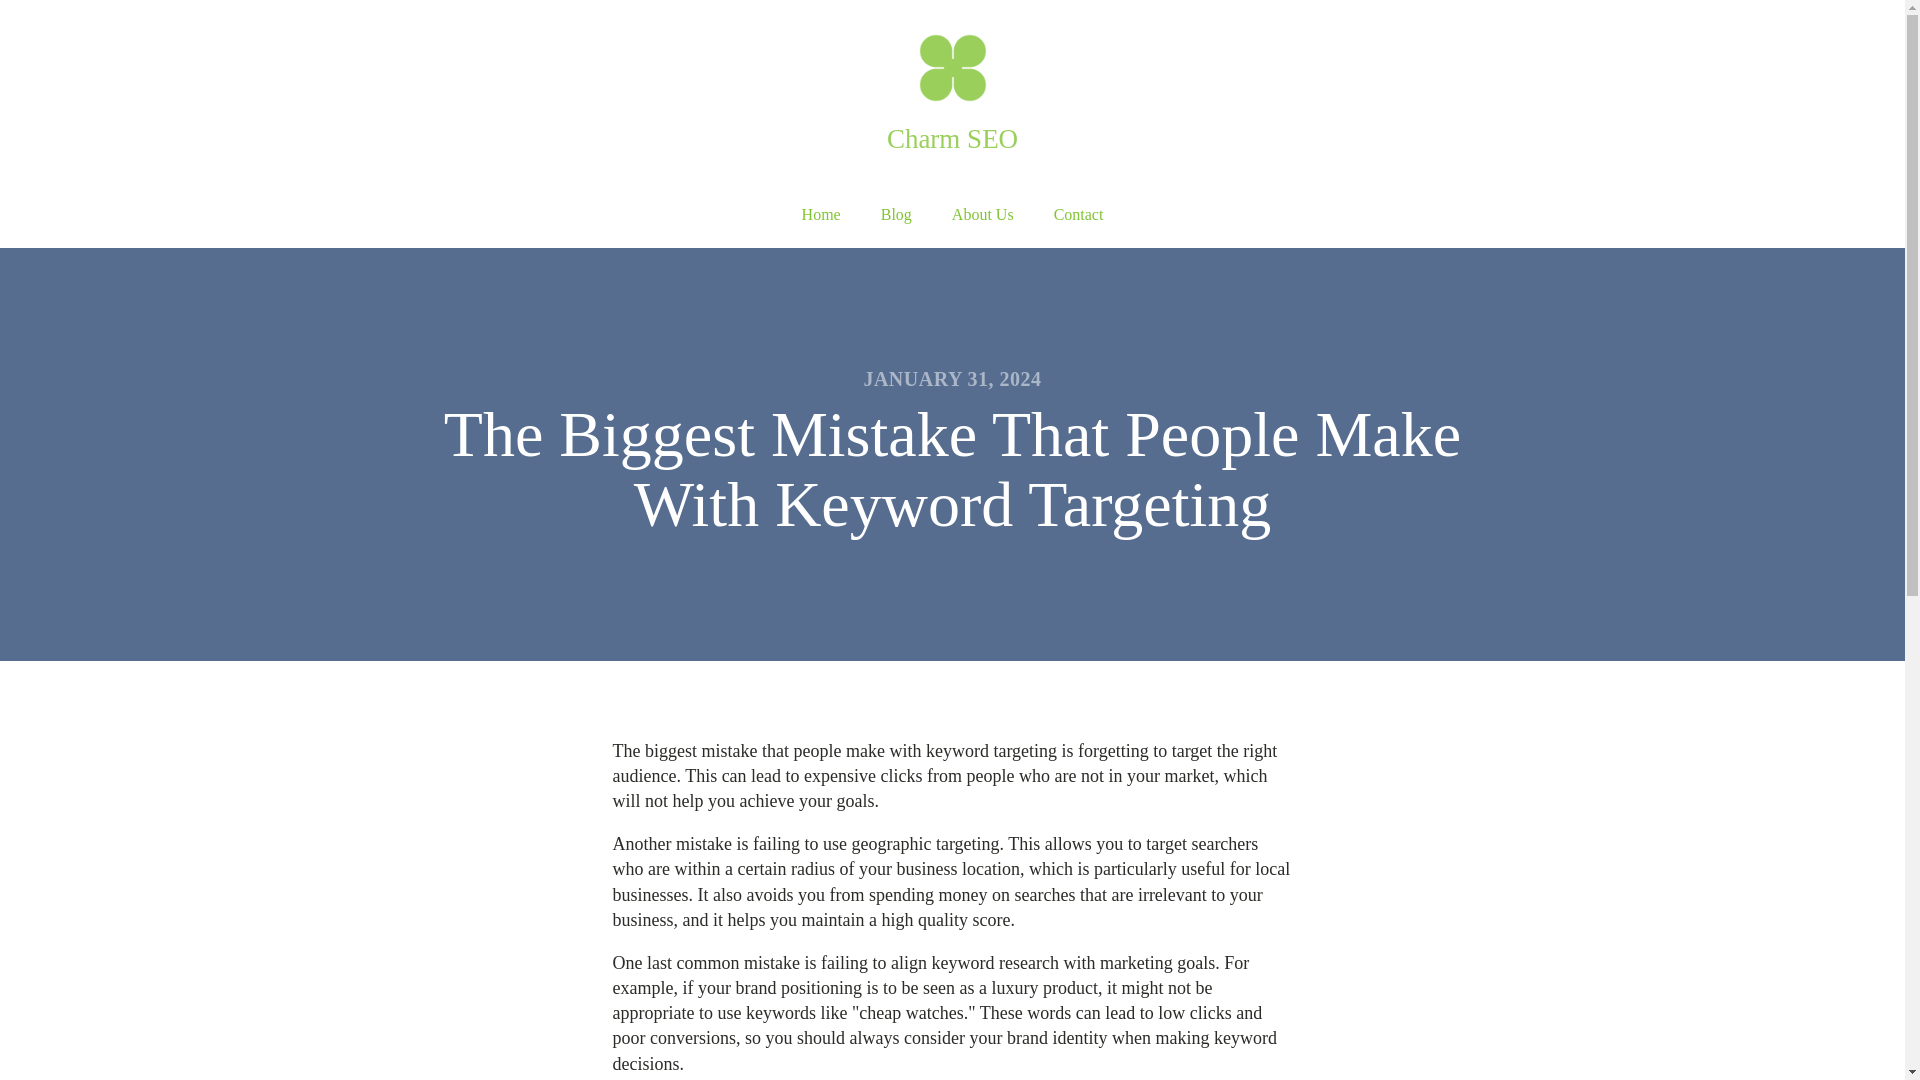  I want to click on Contact, so click(1078, 215).